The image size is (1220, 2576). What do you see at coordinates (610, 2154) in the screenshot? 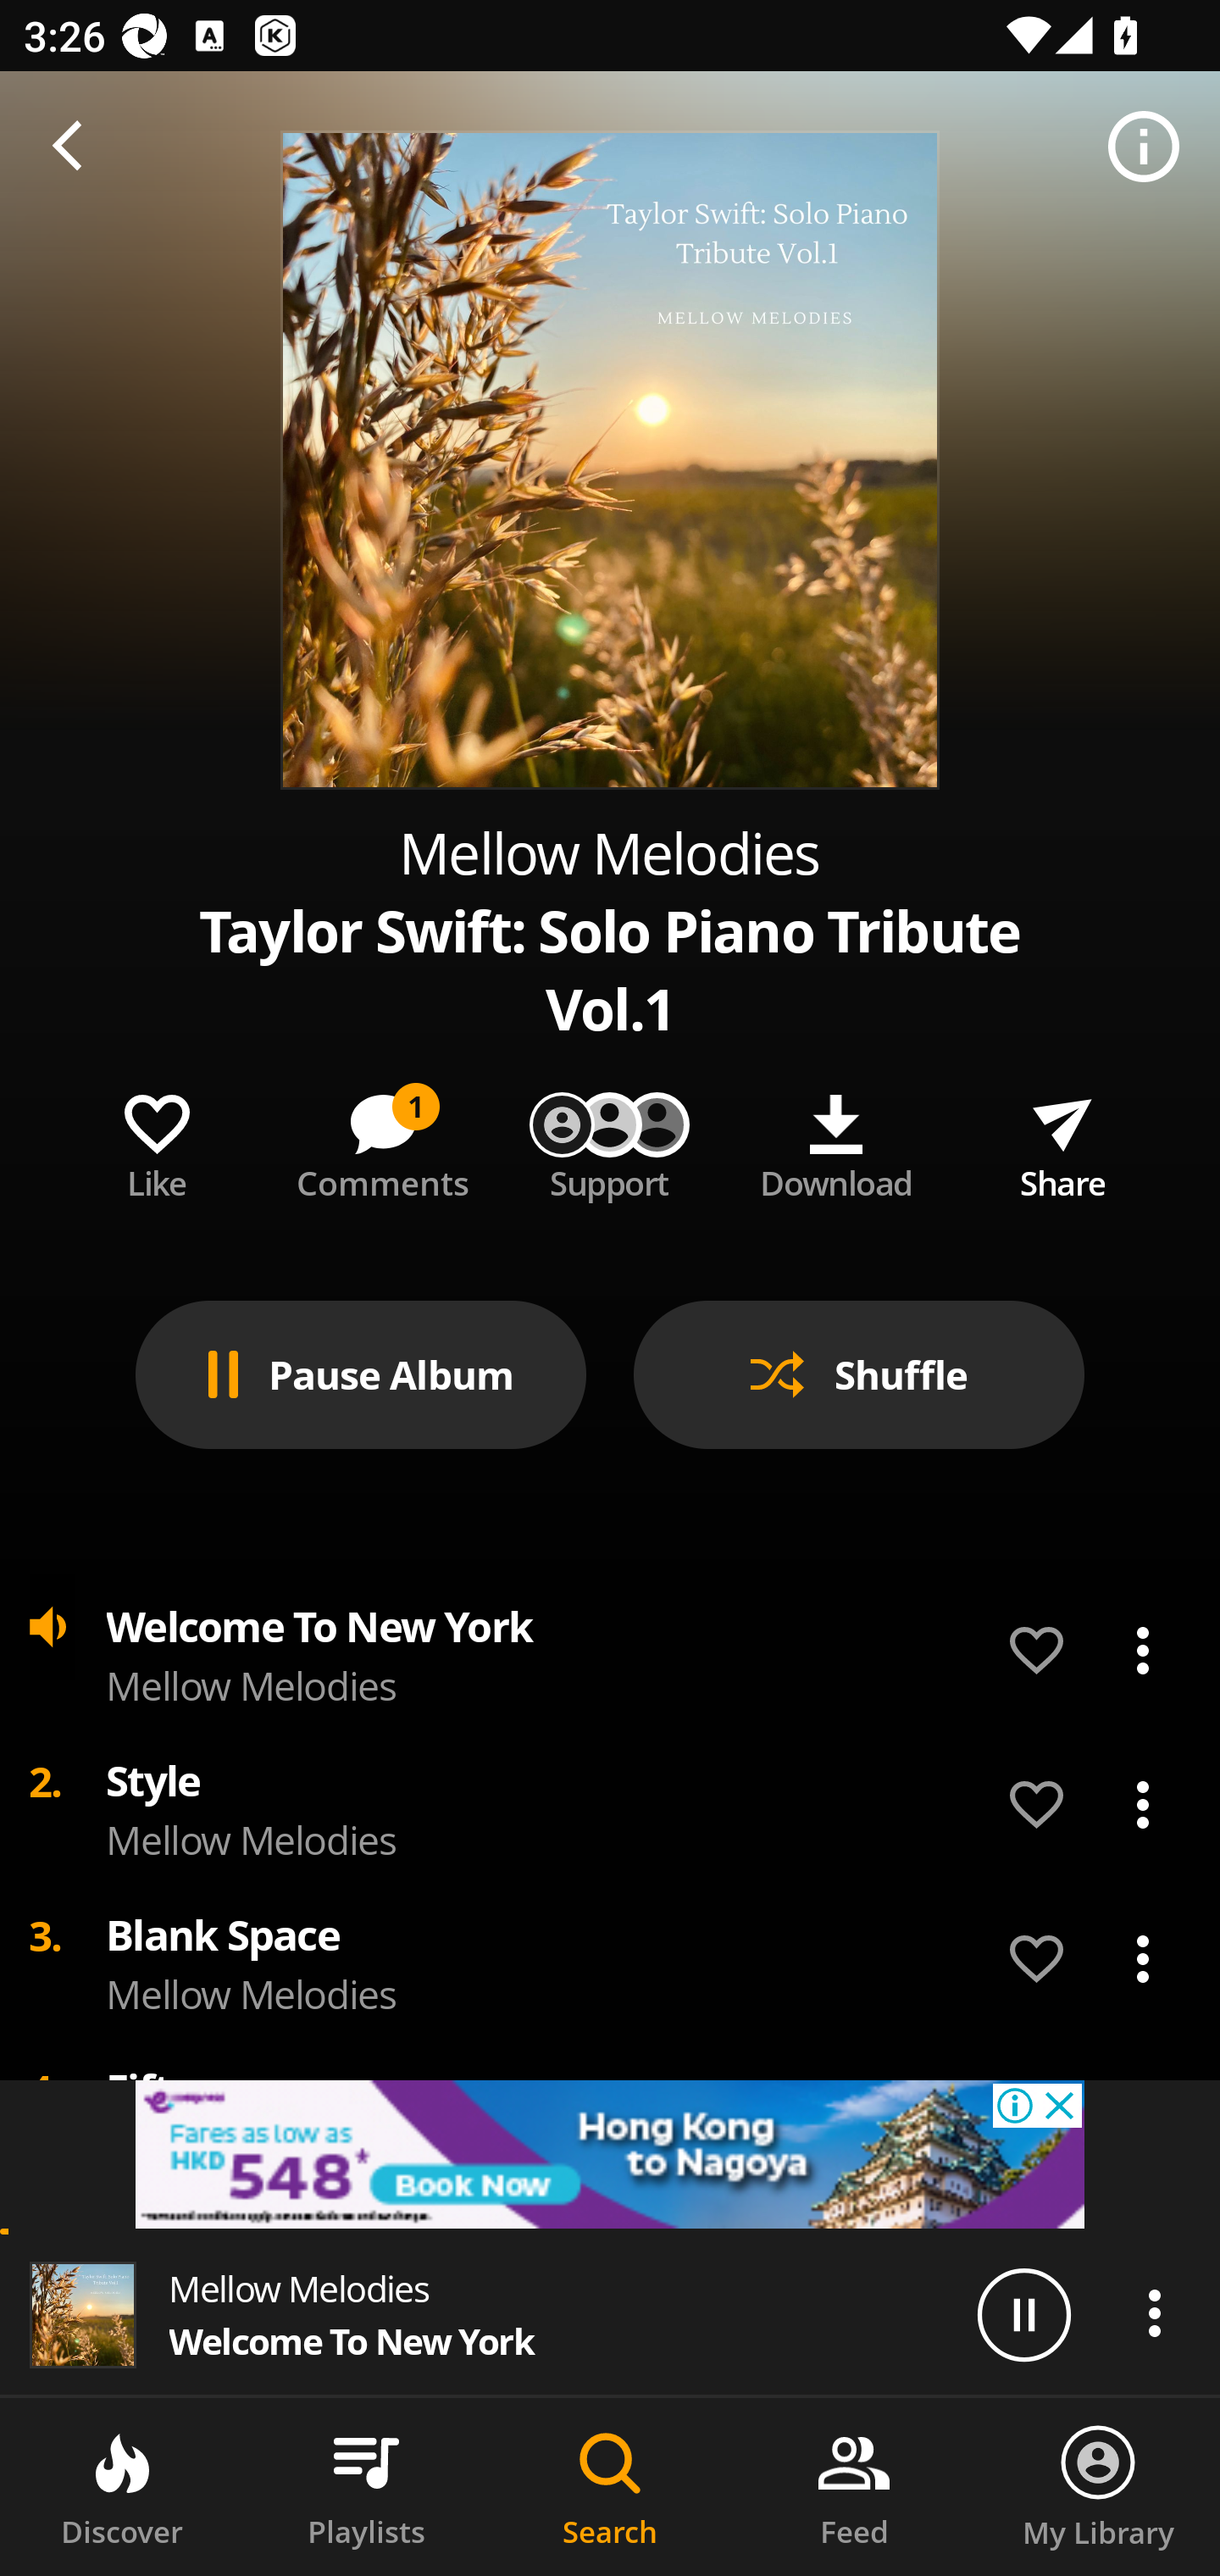
I see `Advertisement` at bounding box center [610, 2154].